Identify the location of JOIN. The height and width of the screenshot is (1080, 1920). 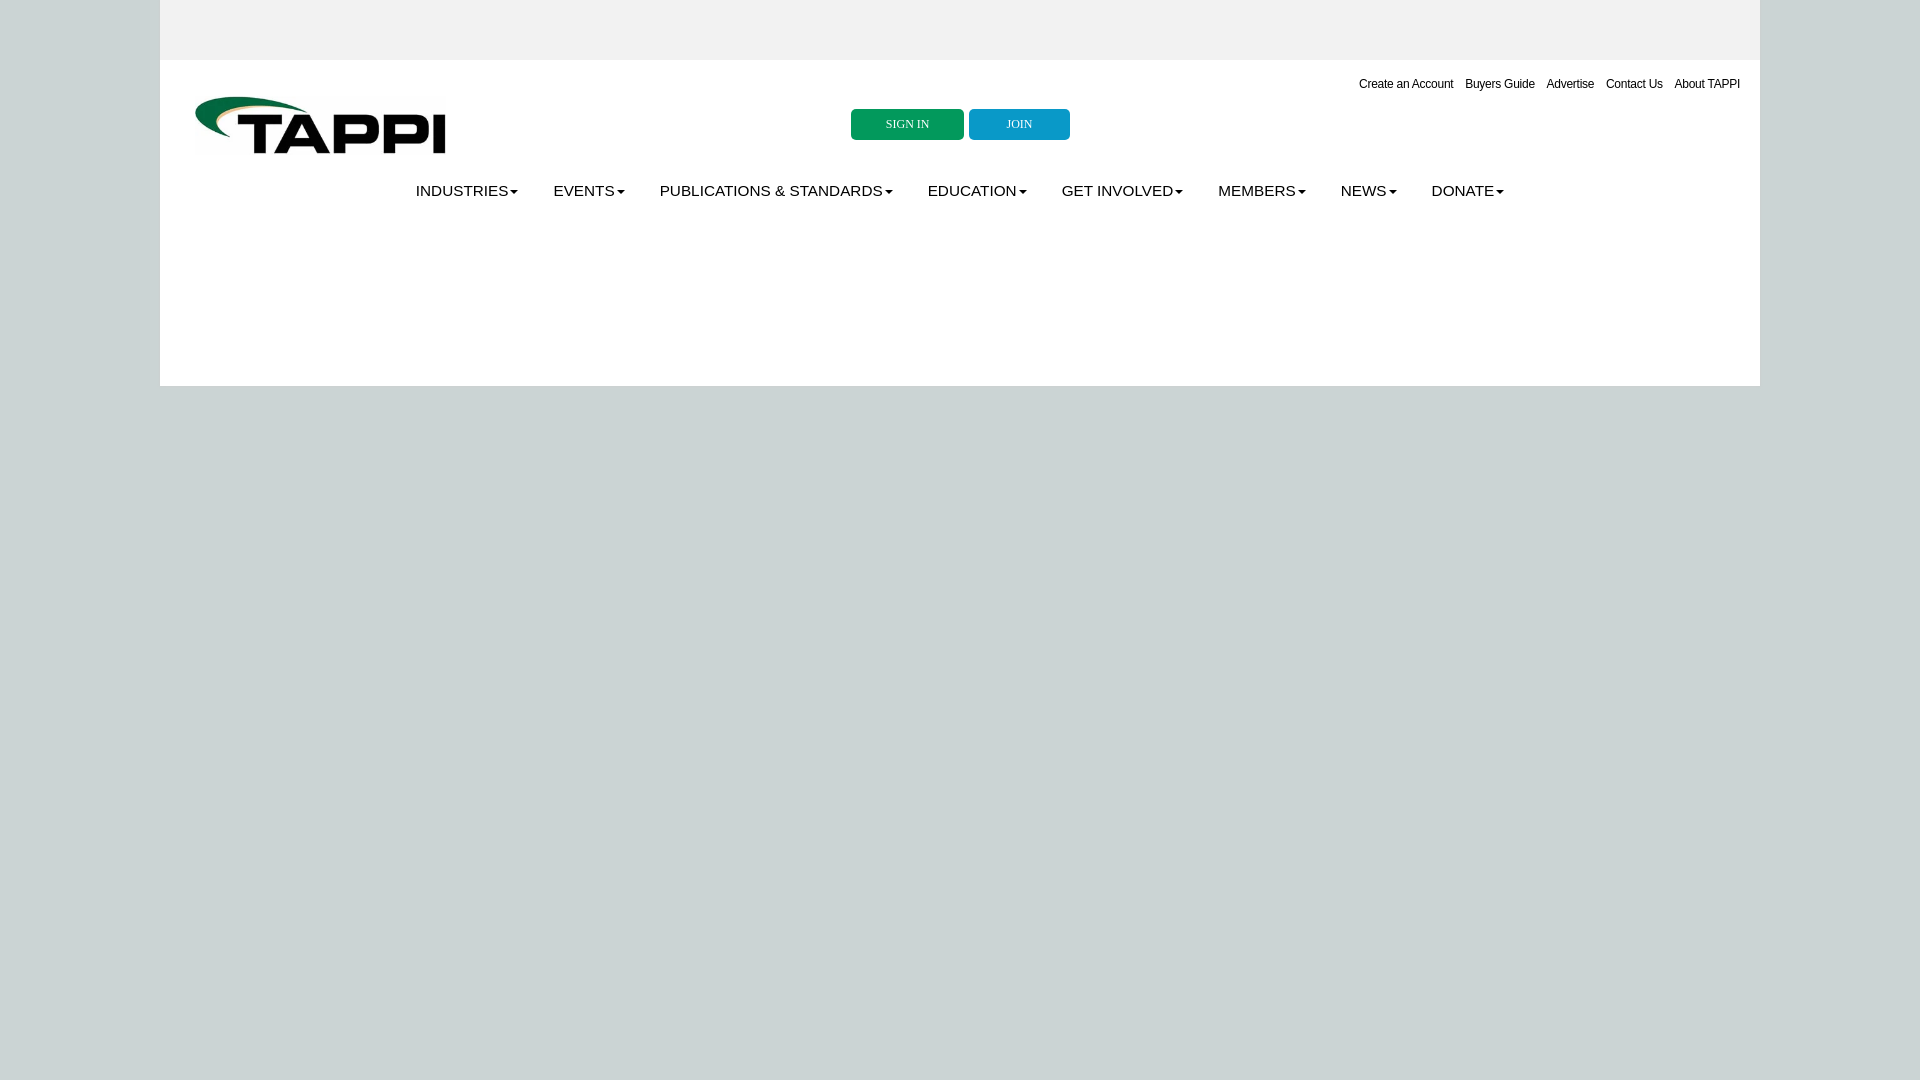
(1019, 124).